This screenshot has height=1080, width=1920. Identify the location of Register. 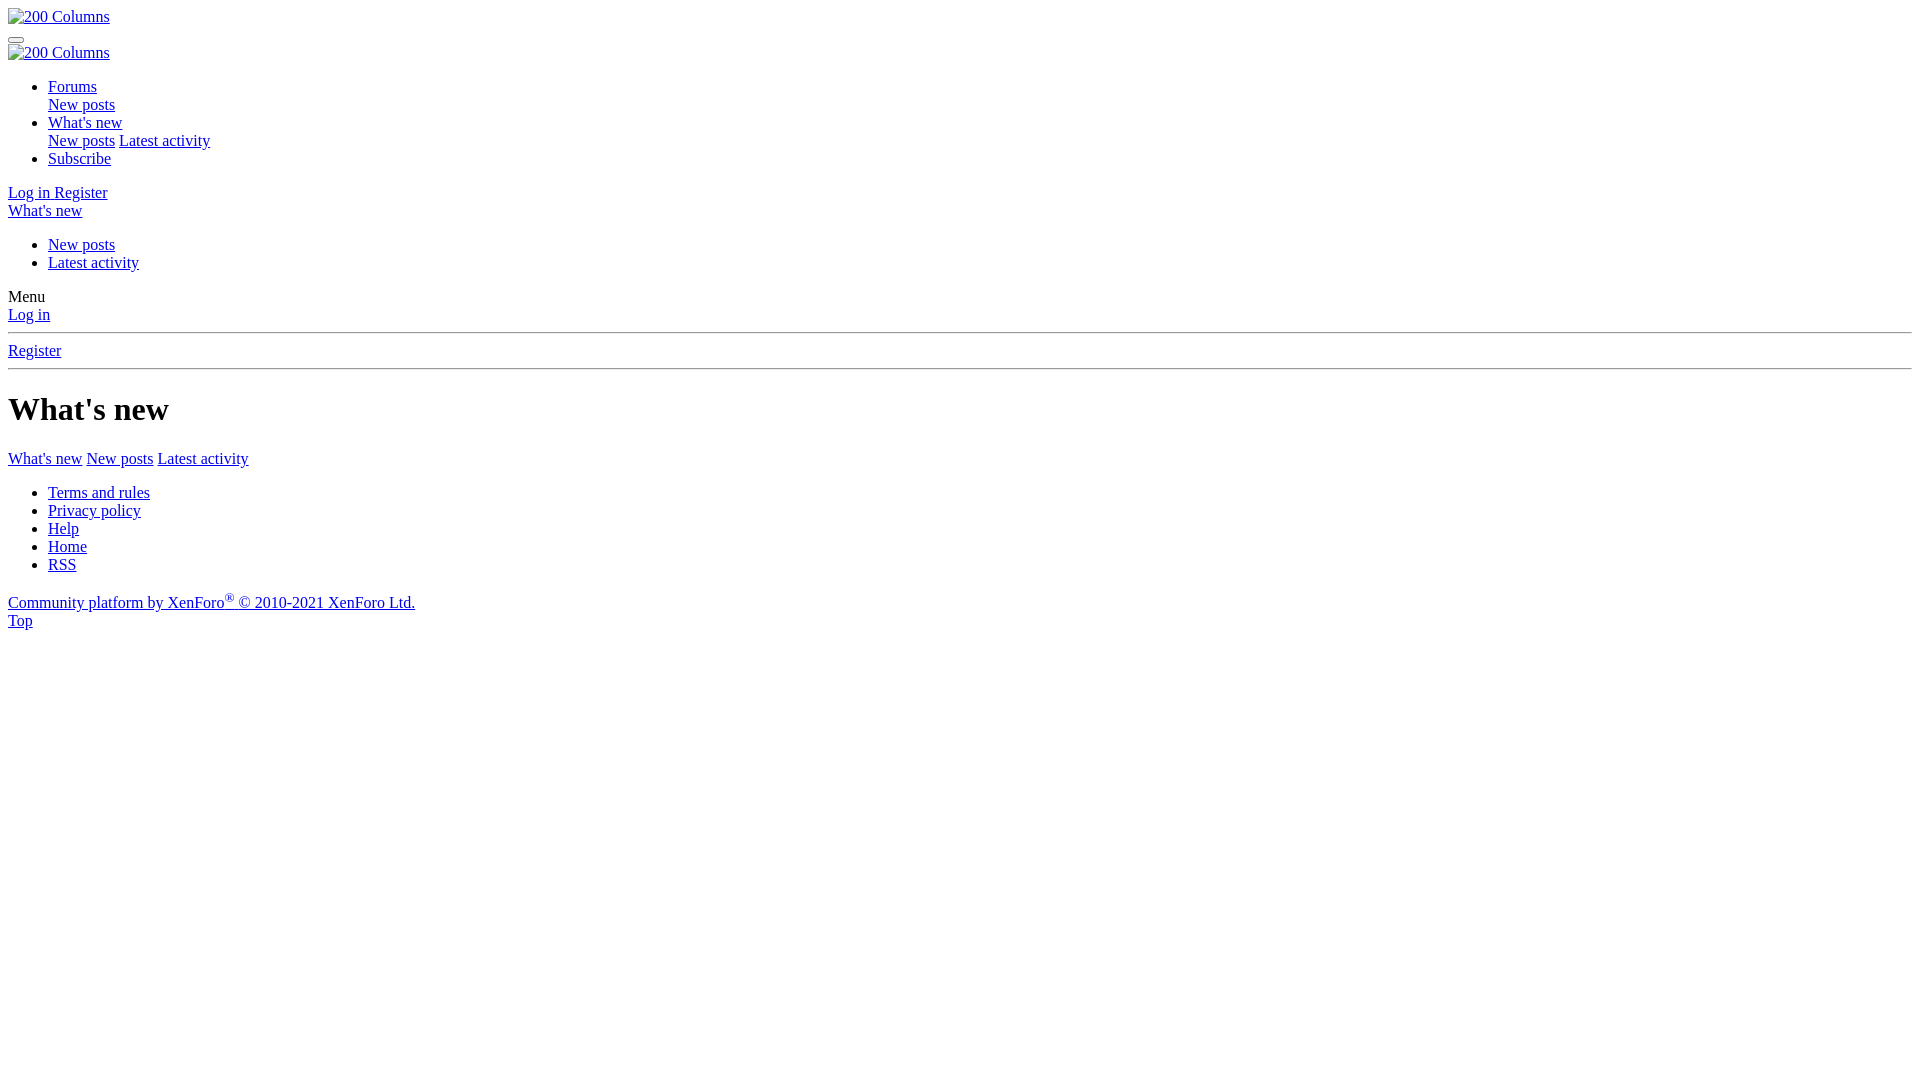
(80, 192).